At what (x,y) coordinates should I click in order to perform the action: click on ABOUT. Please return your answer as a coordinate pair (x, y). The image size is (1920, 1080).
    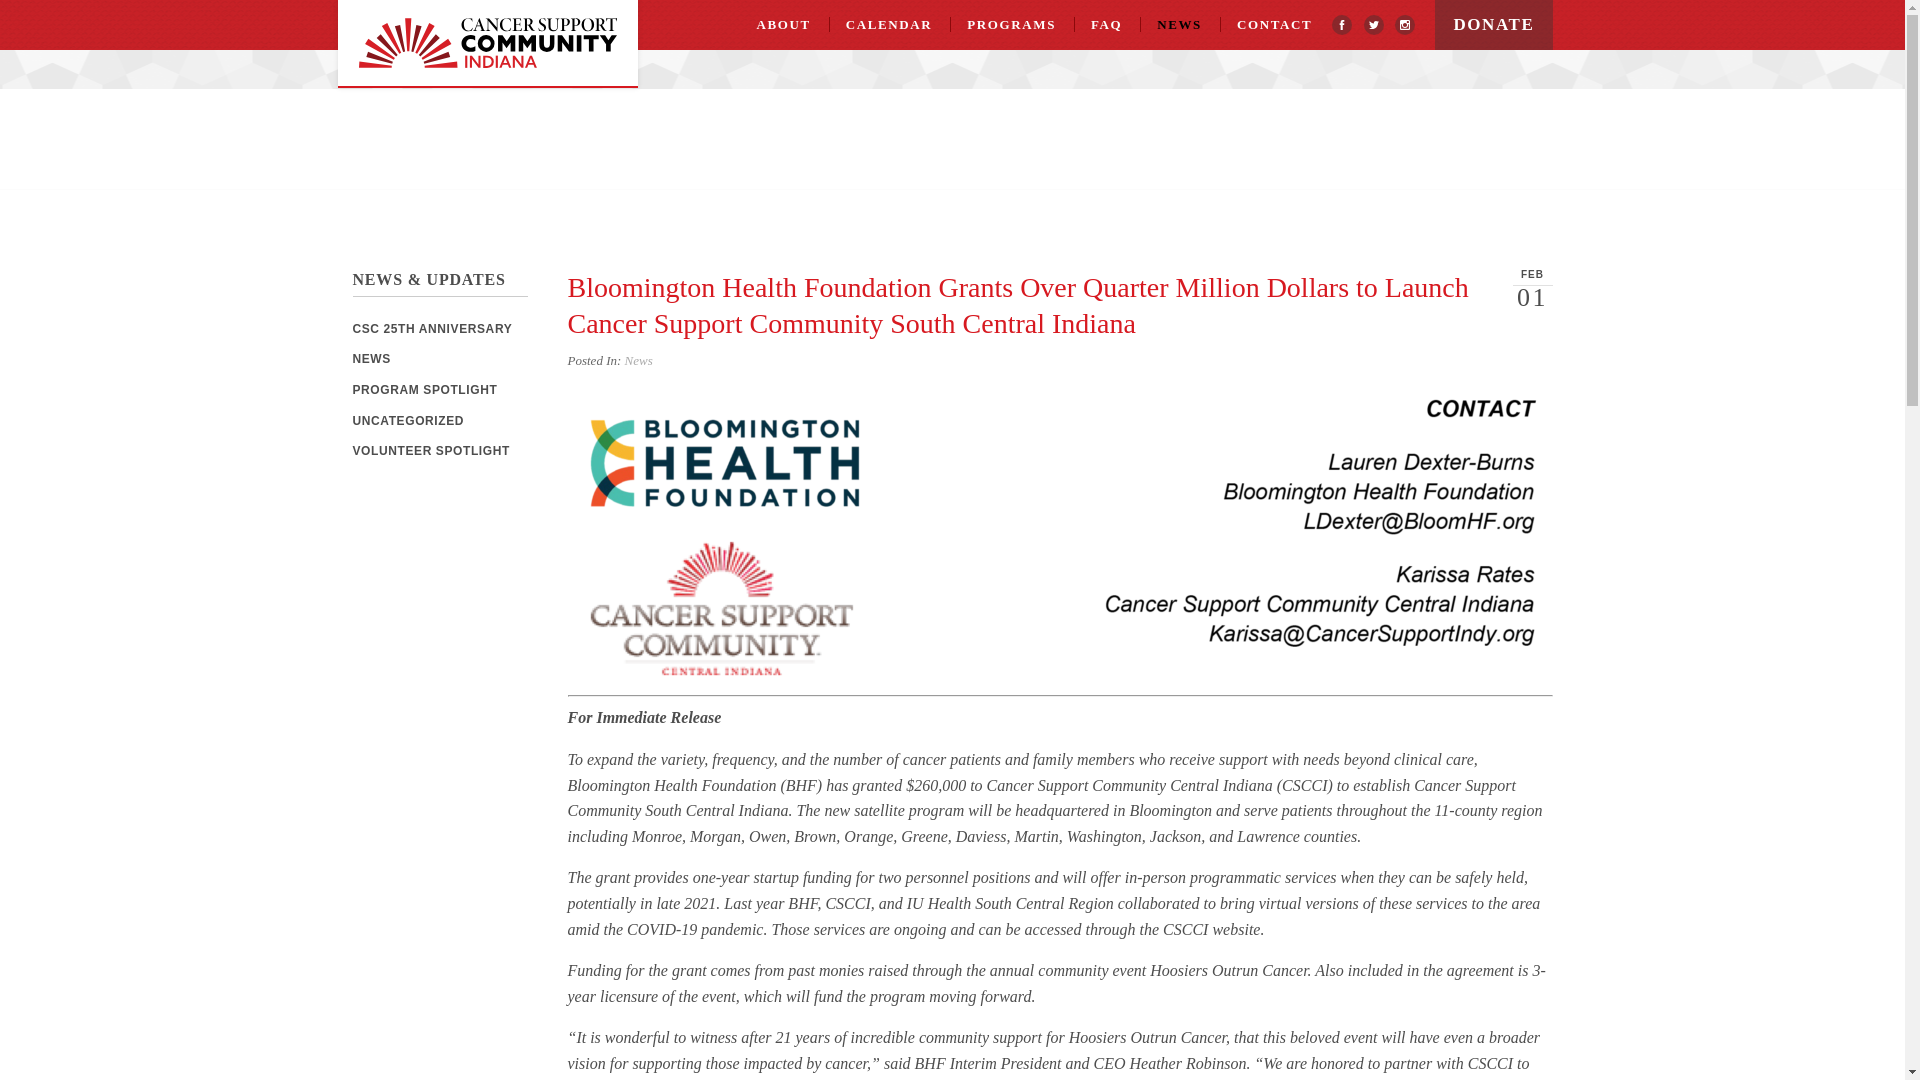
    Looking at the image, I should click on (783, 24).